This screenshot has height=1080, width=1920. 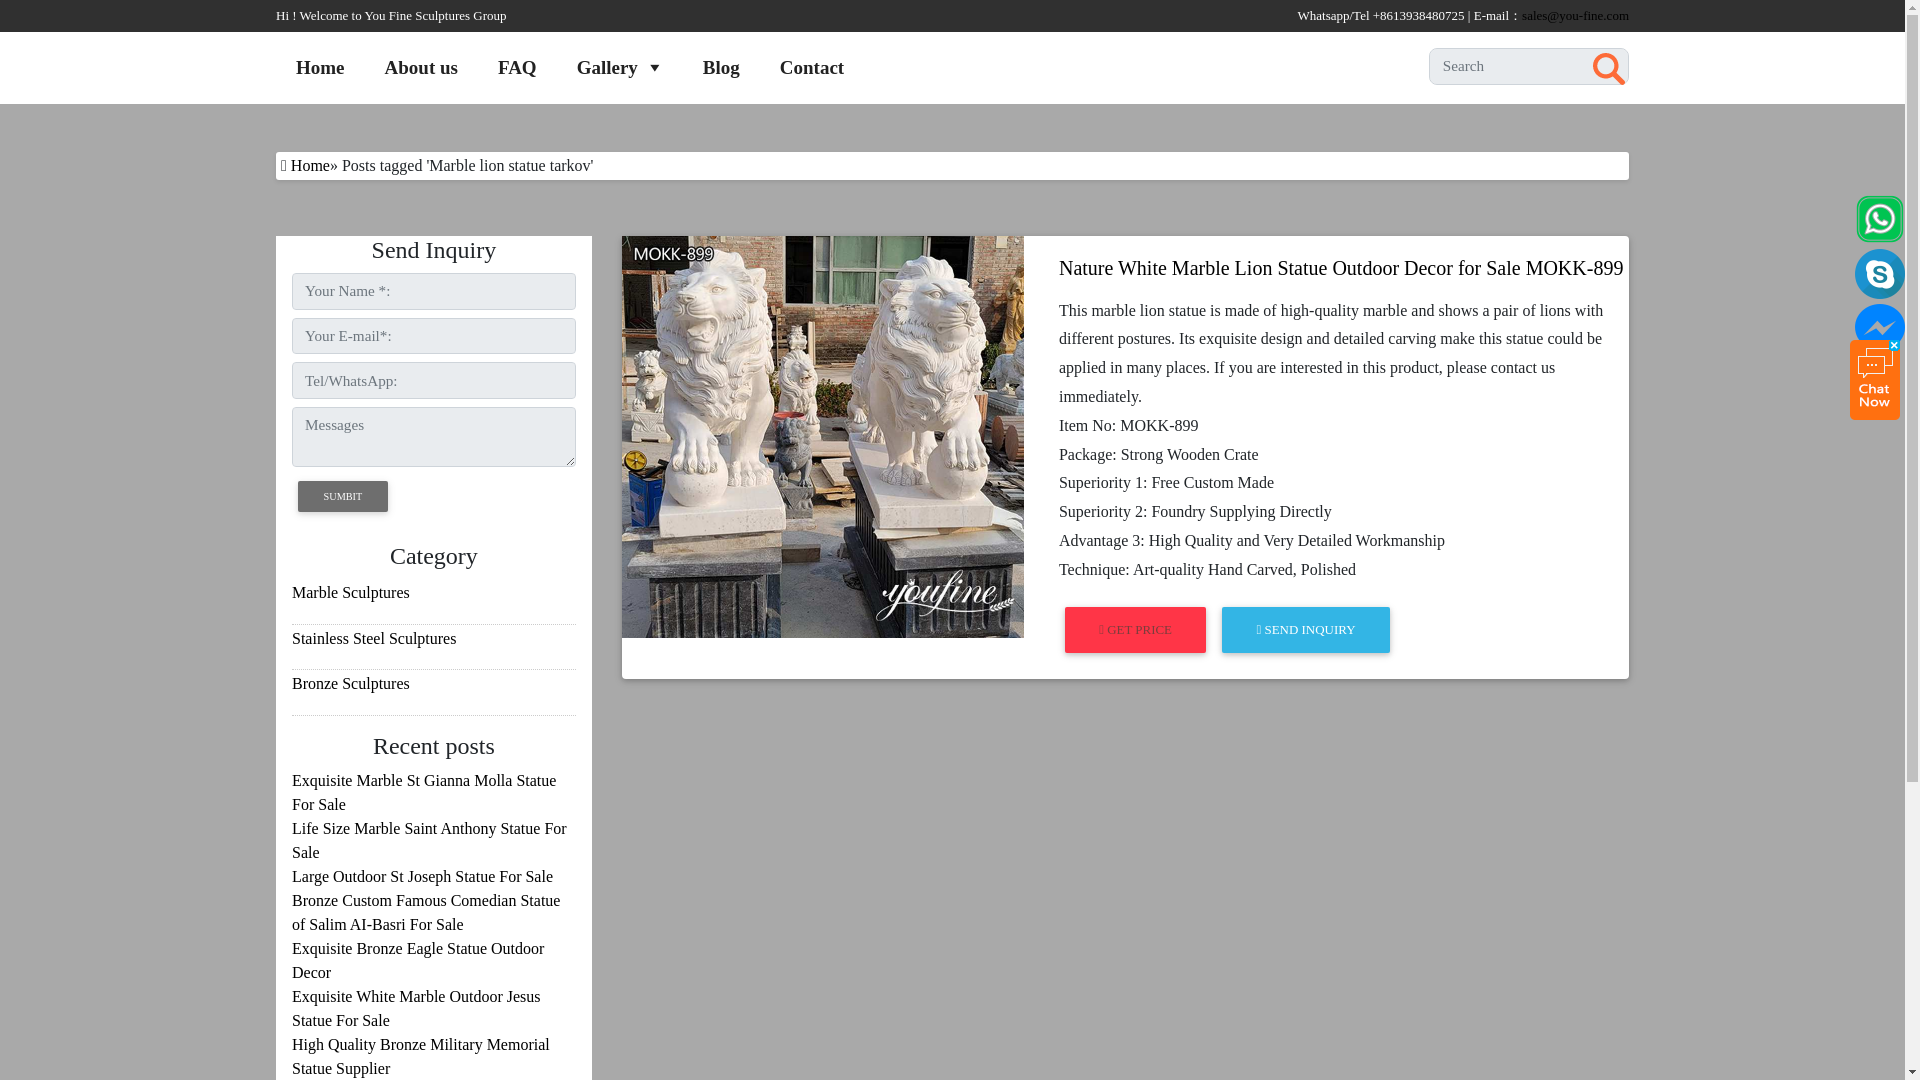 What do you see at coordinates (421, 67) in the screenshot?
I see `About us` at bounding box center [421, 67].